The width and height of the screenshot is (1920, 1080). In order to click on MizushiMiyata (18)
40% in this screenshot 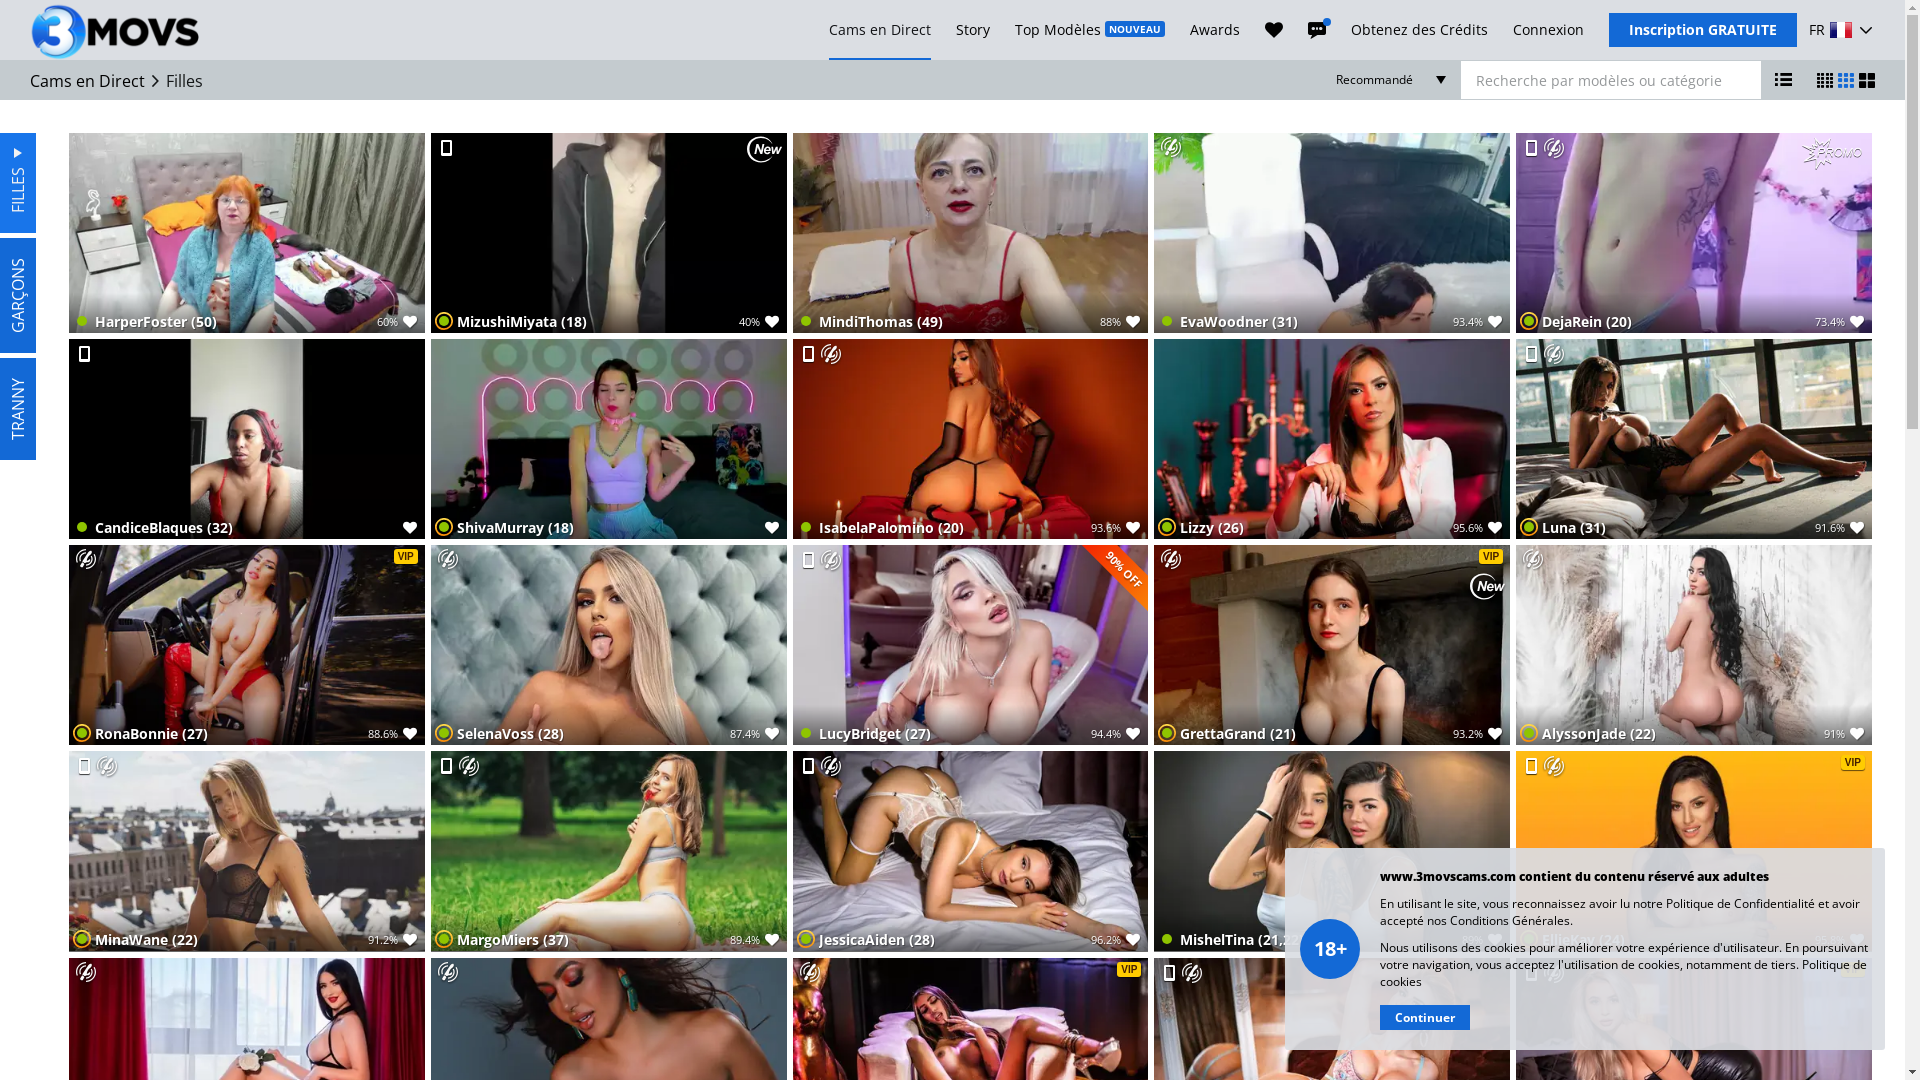, I will do `click(609, 233)`.